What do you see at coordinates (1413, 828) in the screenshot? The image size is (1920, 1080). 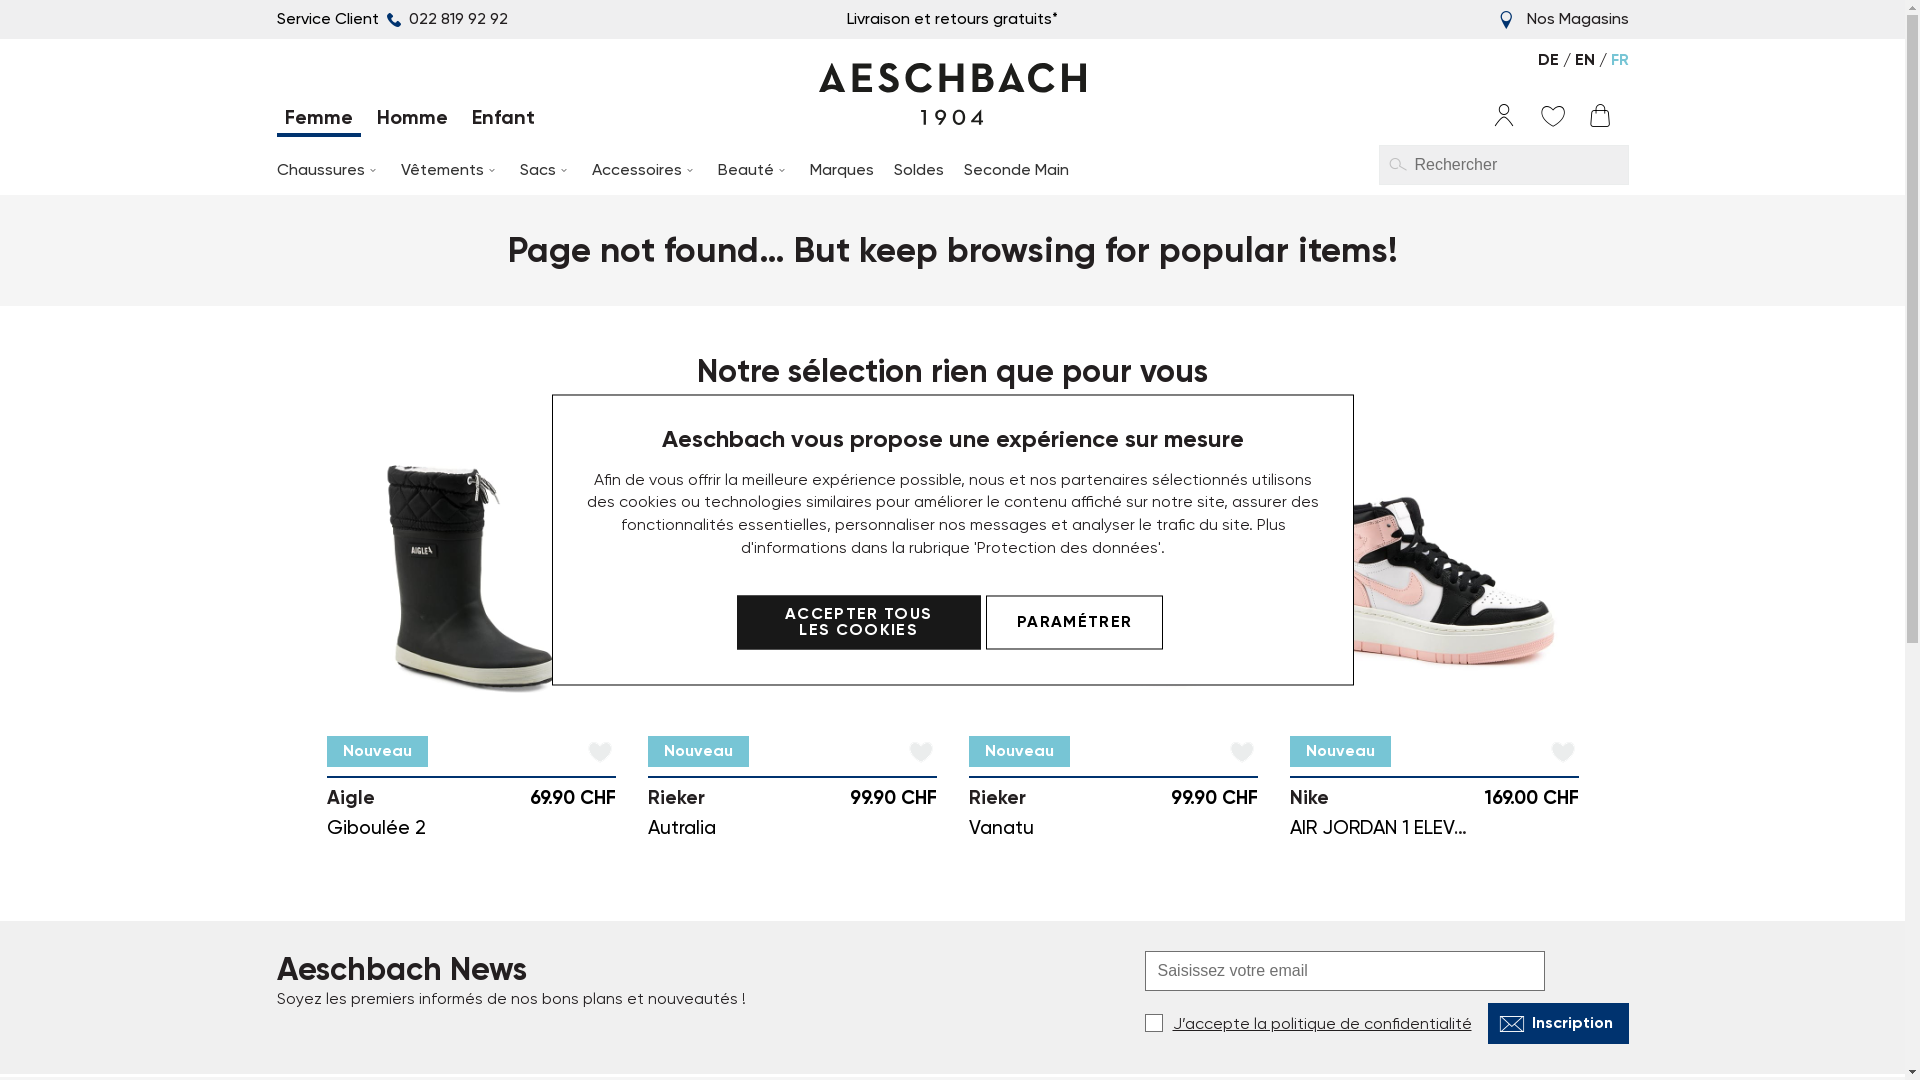 I see `AIR JORDAN 1 ELEVATE HIGH` at bounding box center [1413, 828].